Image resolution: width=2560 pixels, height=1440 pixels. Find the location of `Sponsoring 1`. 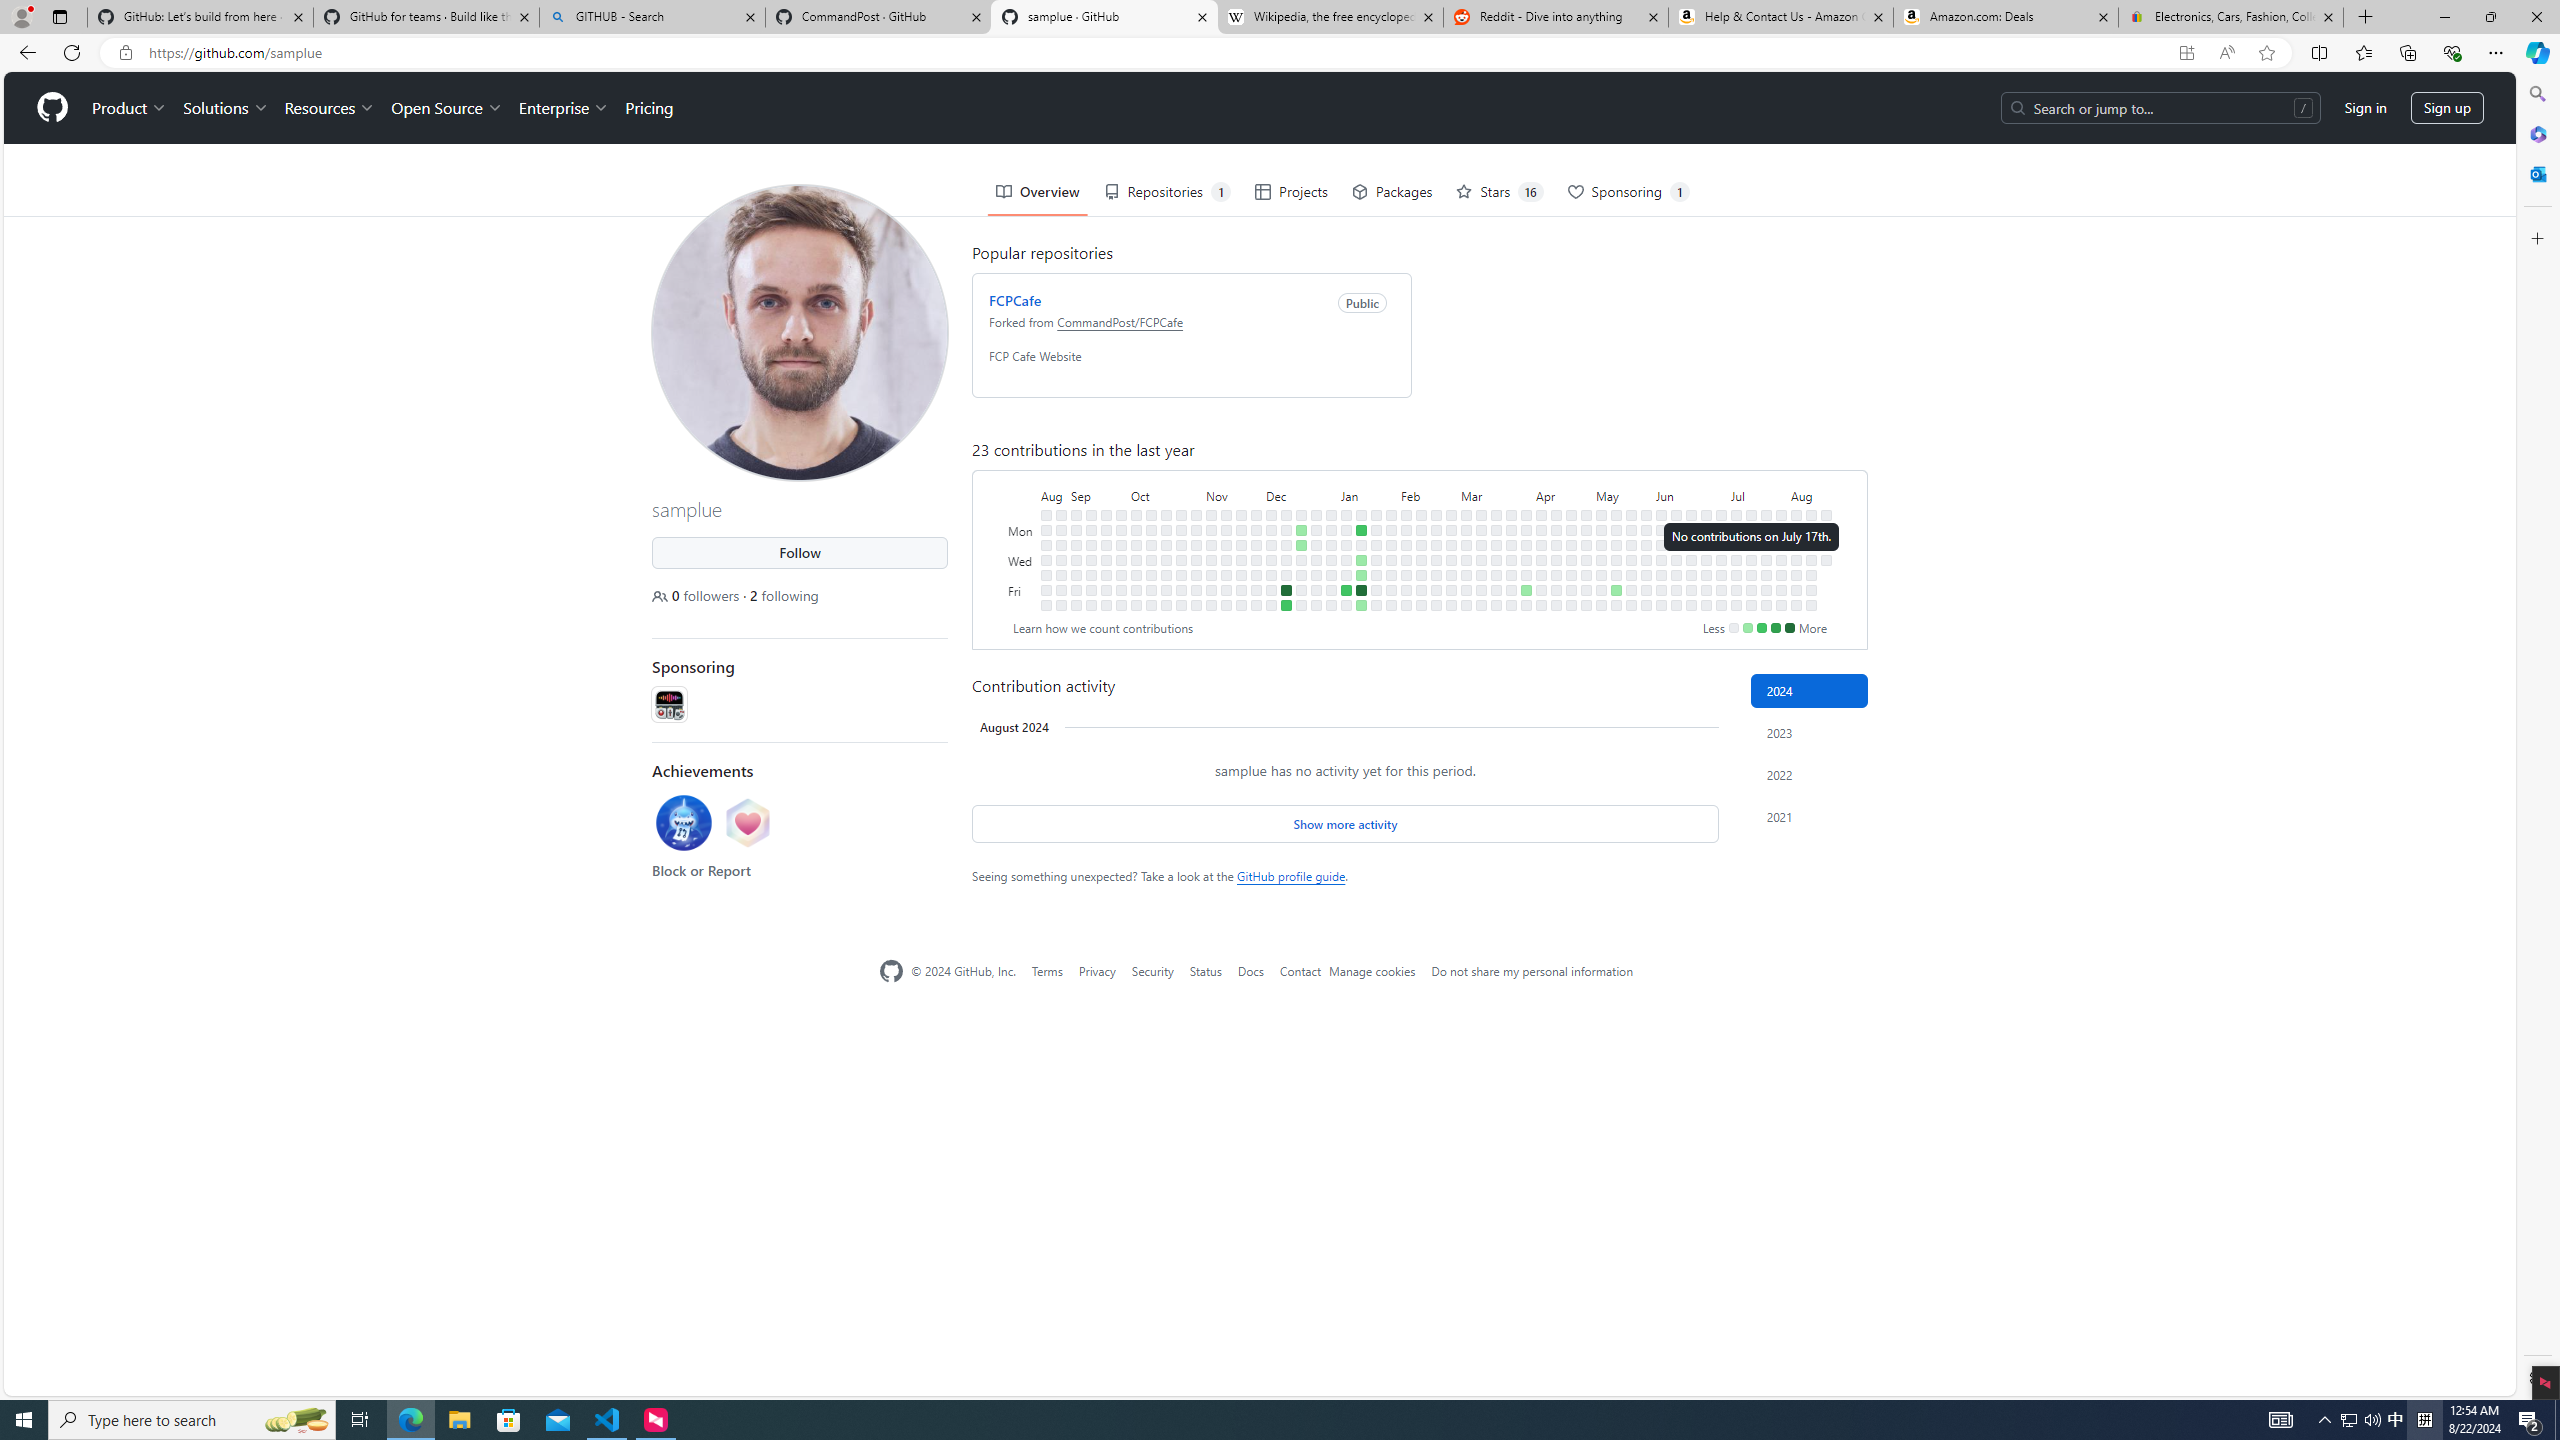

Sponsoring 1 is located at coordinates (1628, 192).